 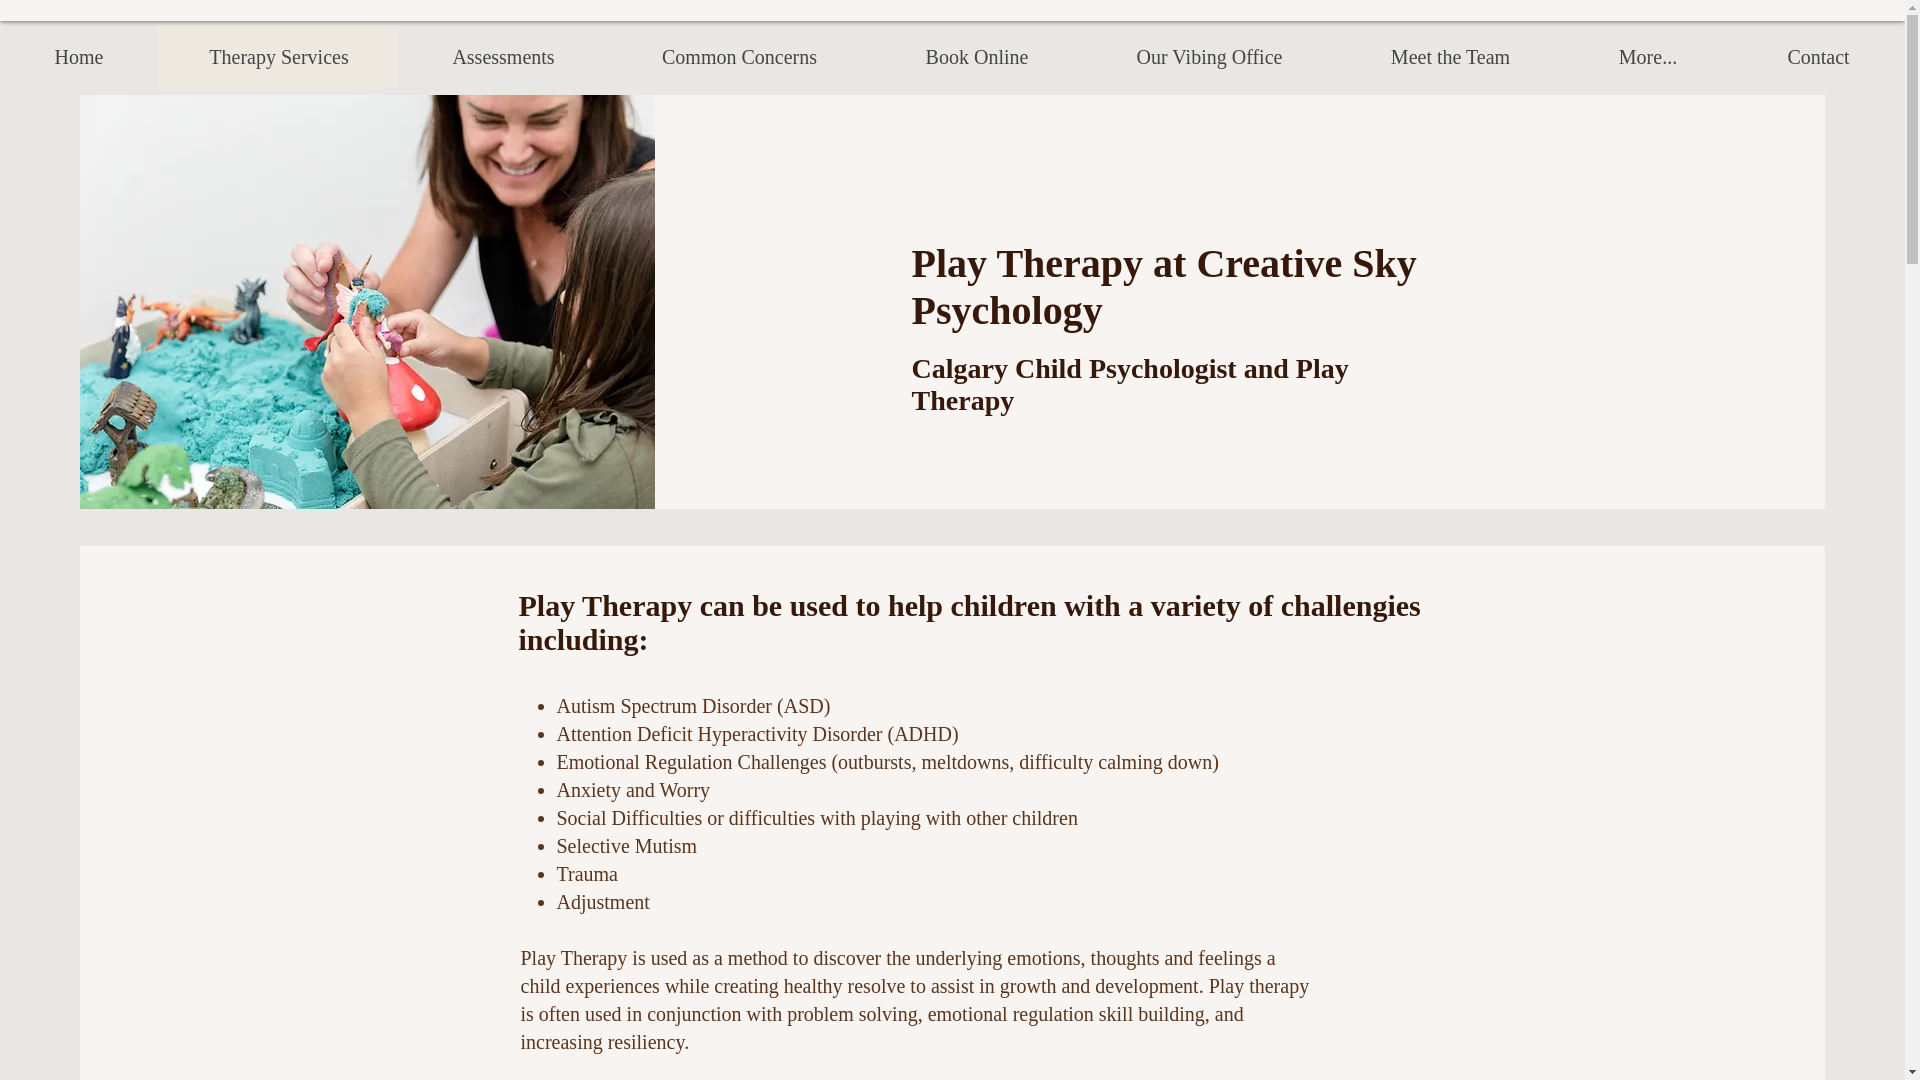 What do you see at coordinates (1450, 56) in the screenshot?
I see `Meet the Team` at bounding box center [1450, 56].